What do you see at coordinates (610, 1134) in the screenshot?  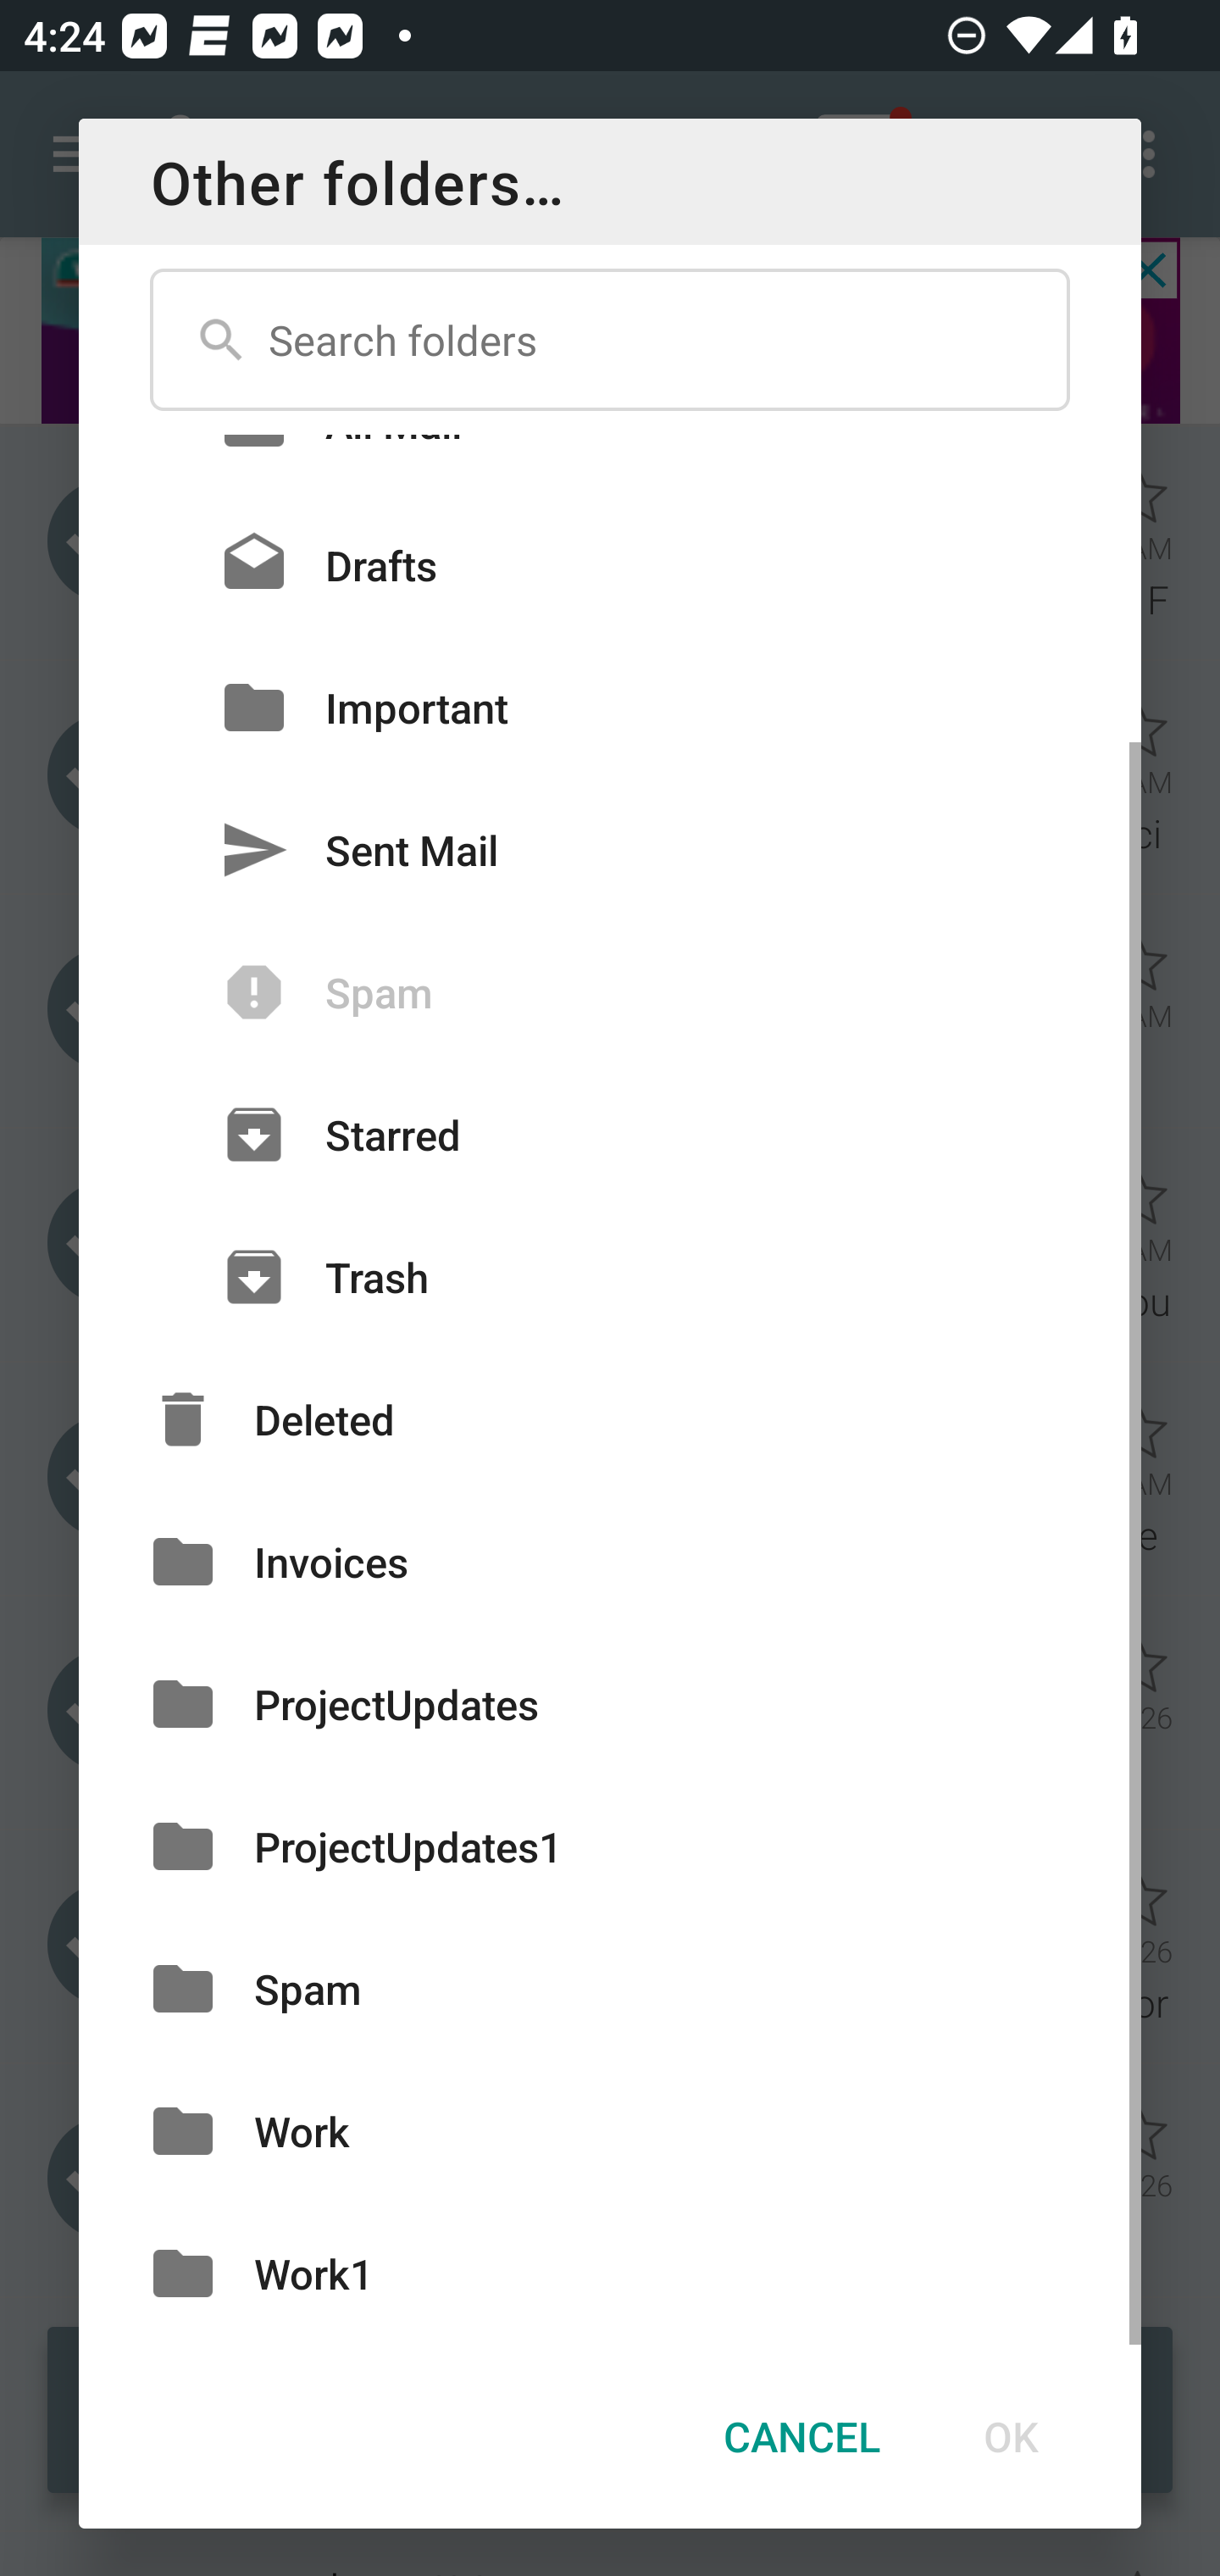 I see `Starred` at bounding box center [610, 1134].